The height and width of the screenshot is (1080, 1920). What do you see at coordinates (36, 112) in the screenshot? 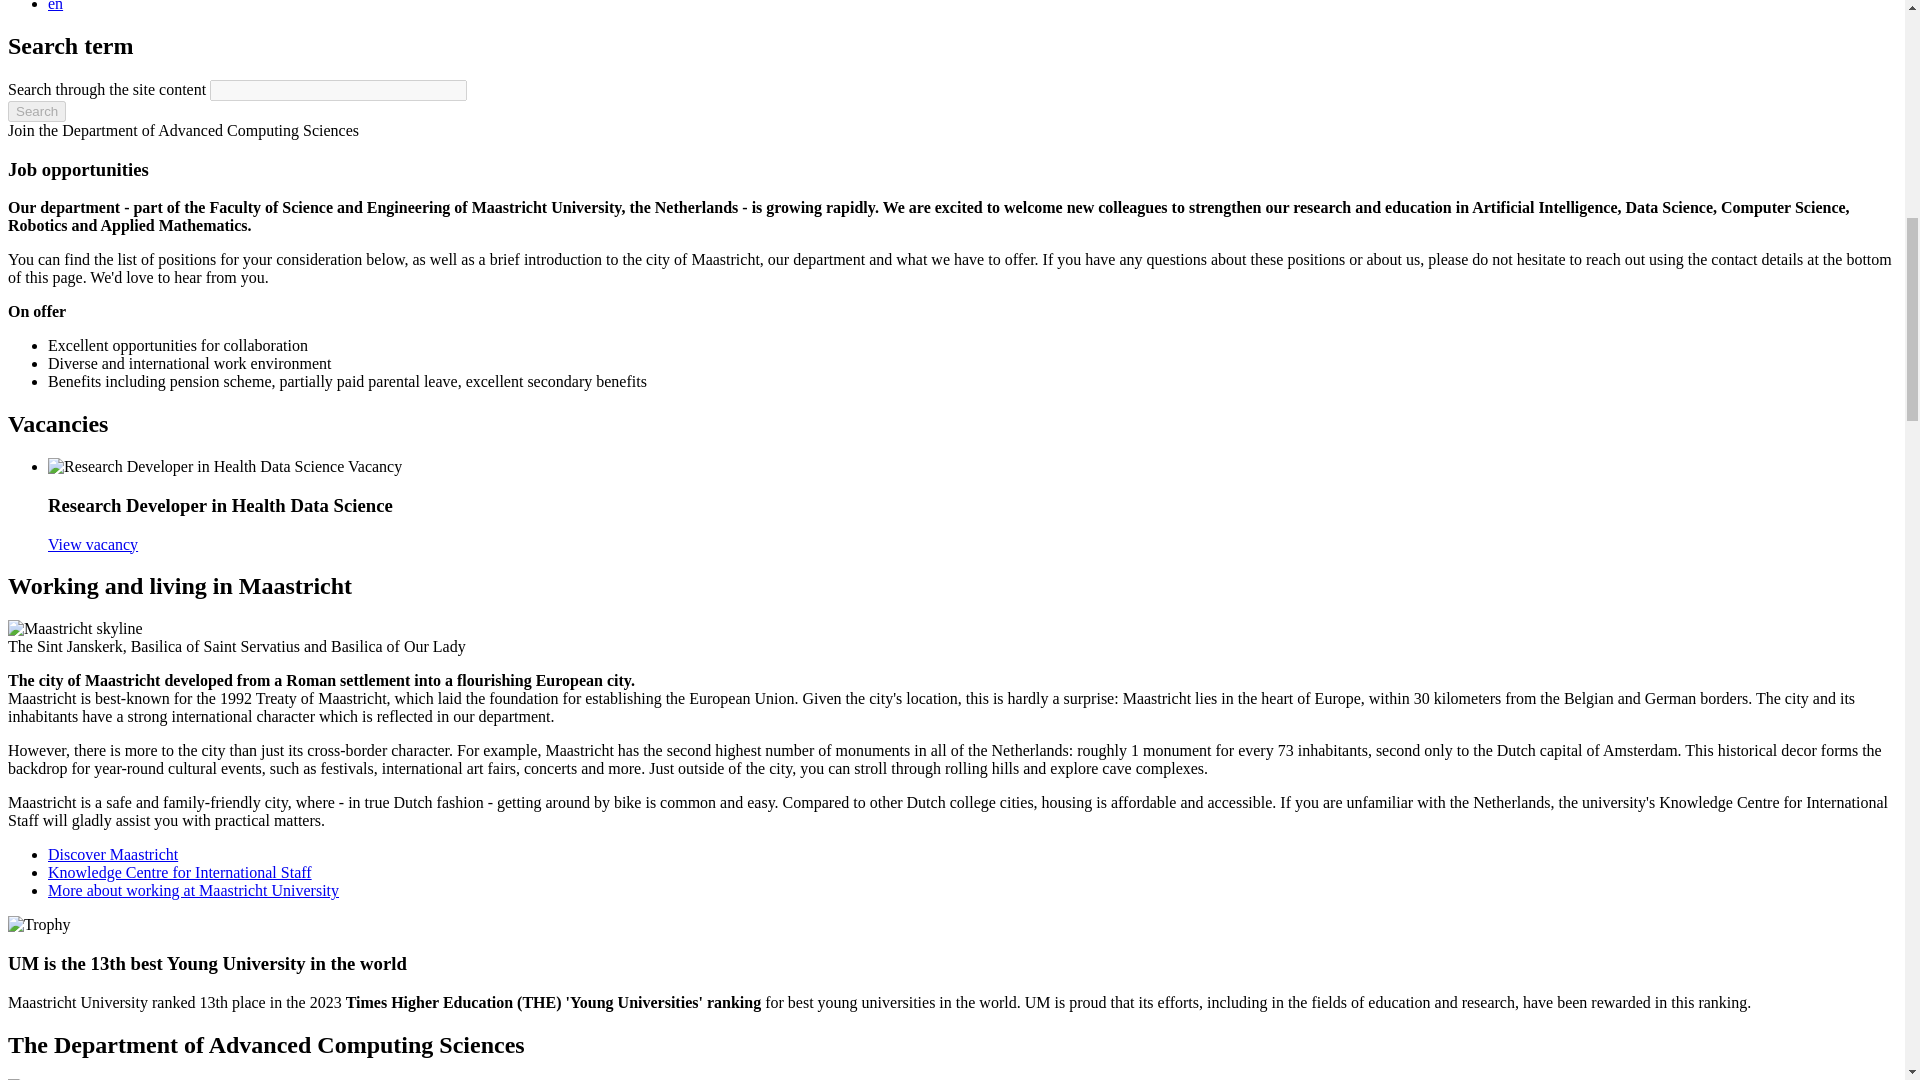
I see `Search` at bounding box center [36, 112].